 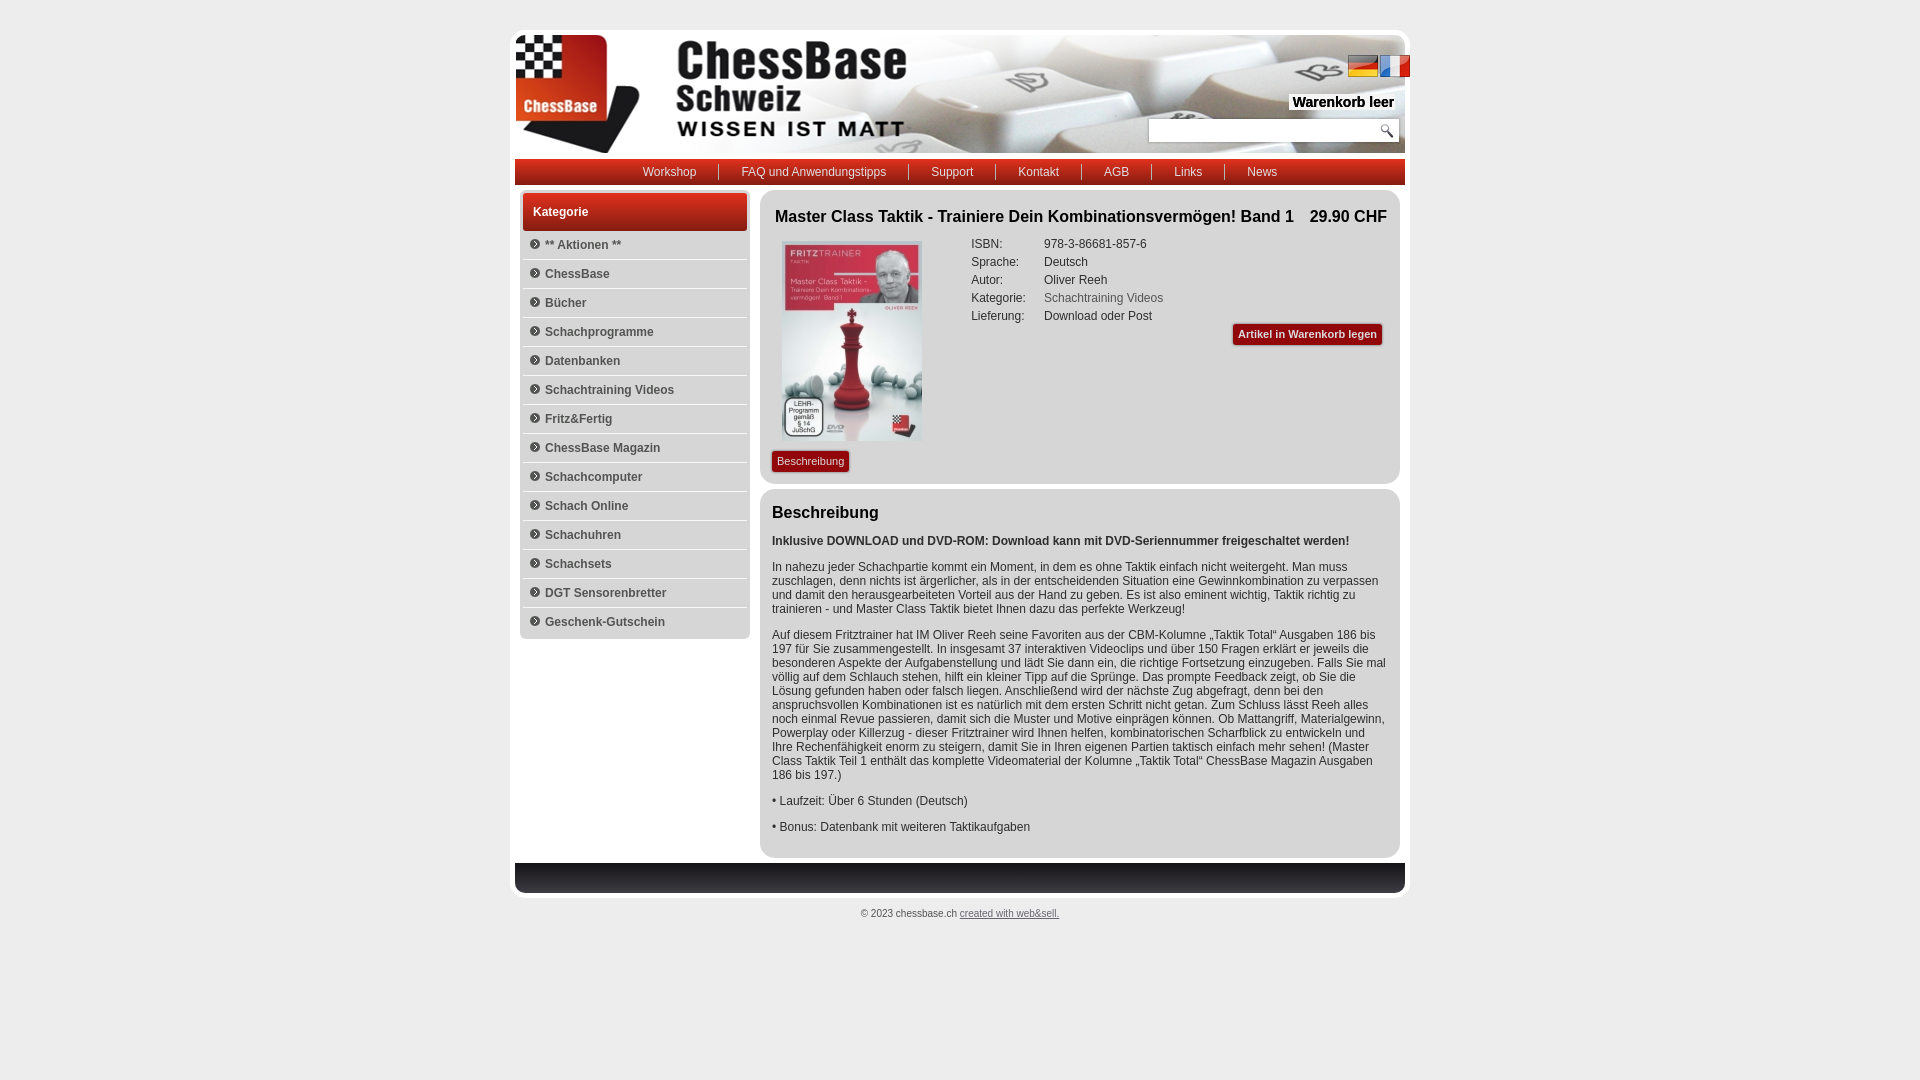 I want to click on ChessBase Magazin, so click(x=635, y=448).